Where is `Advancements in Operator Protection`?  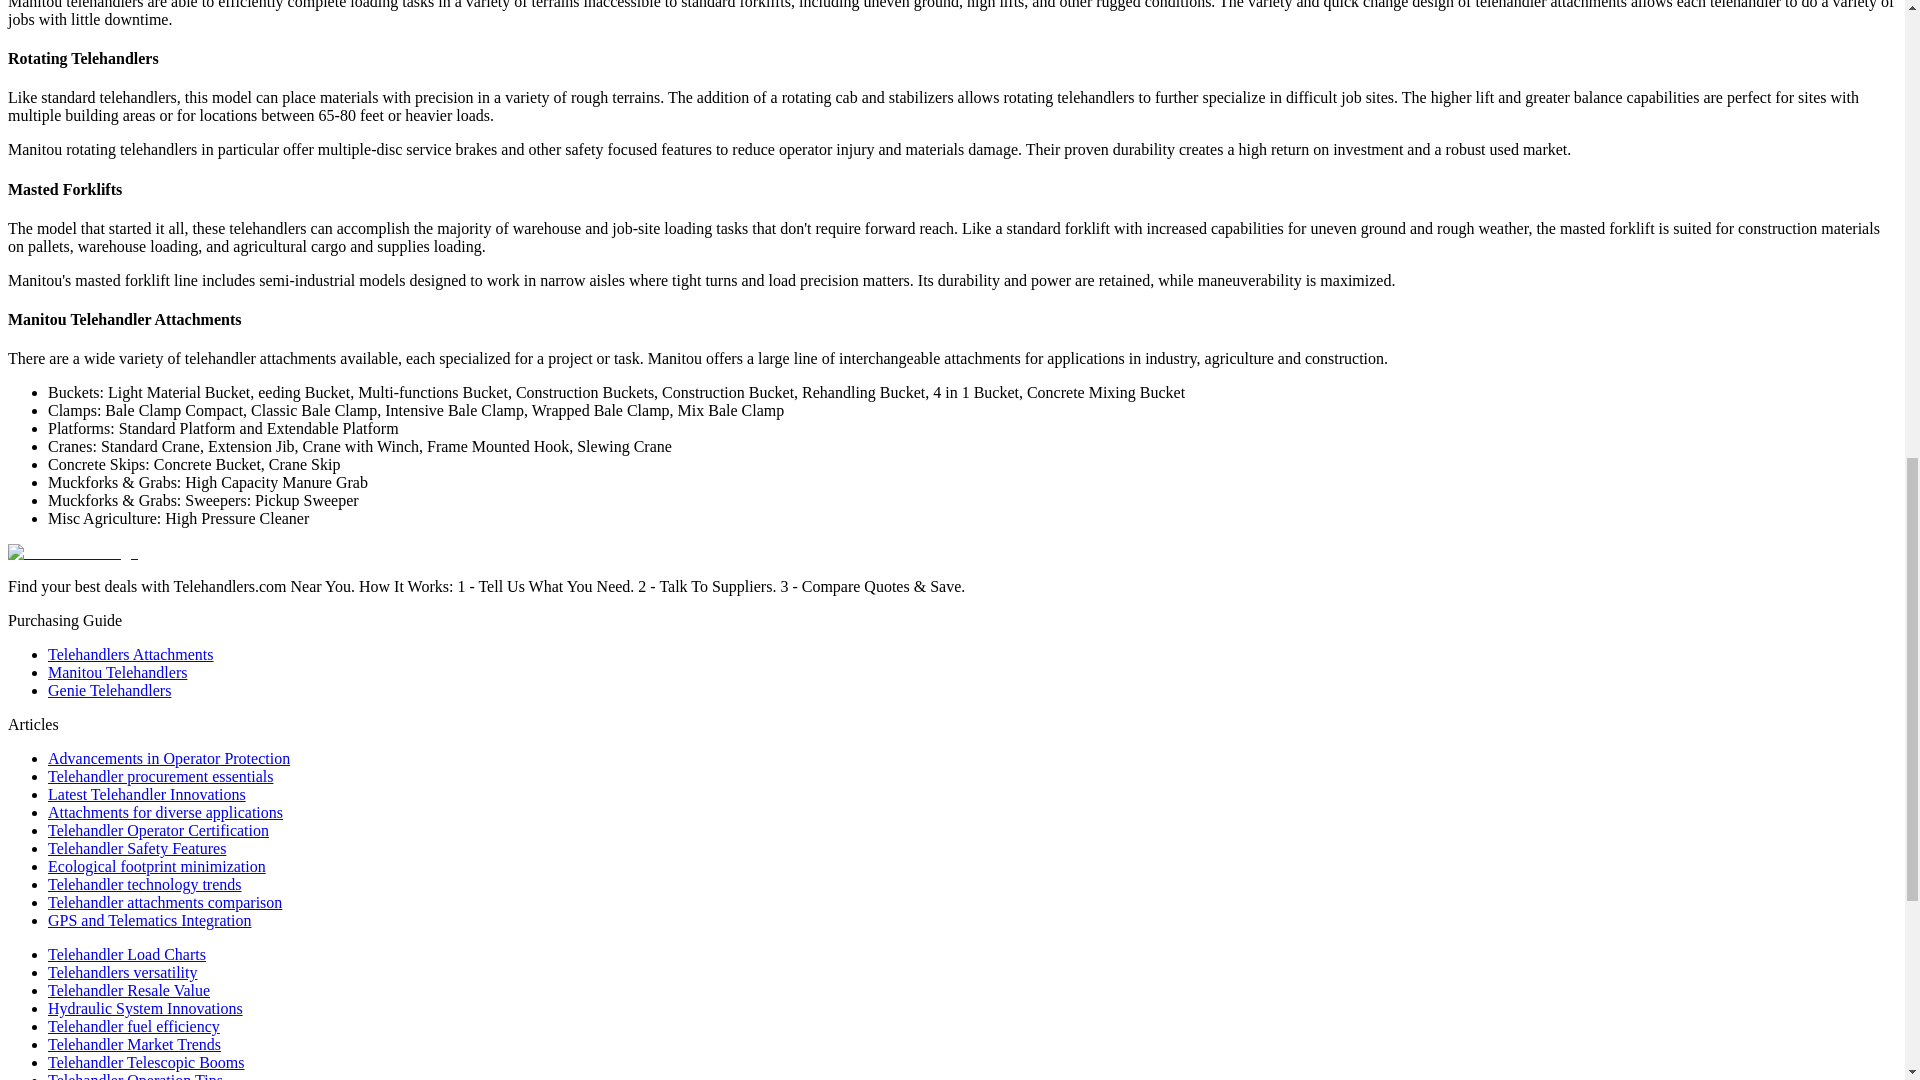
Advancements in Operator Protection is located at coordinates (168, 758).